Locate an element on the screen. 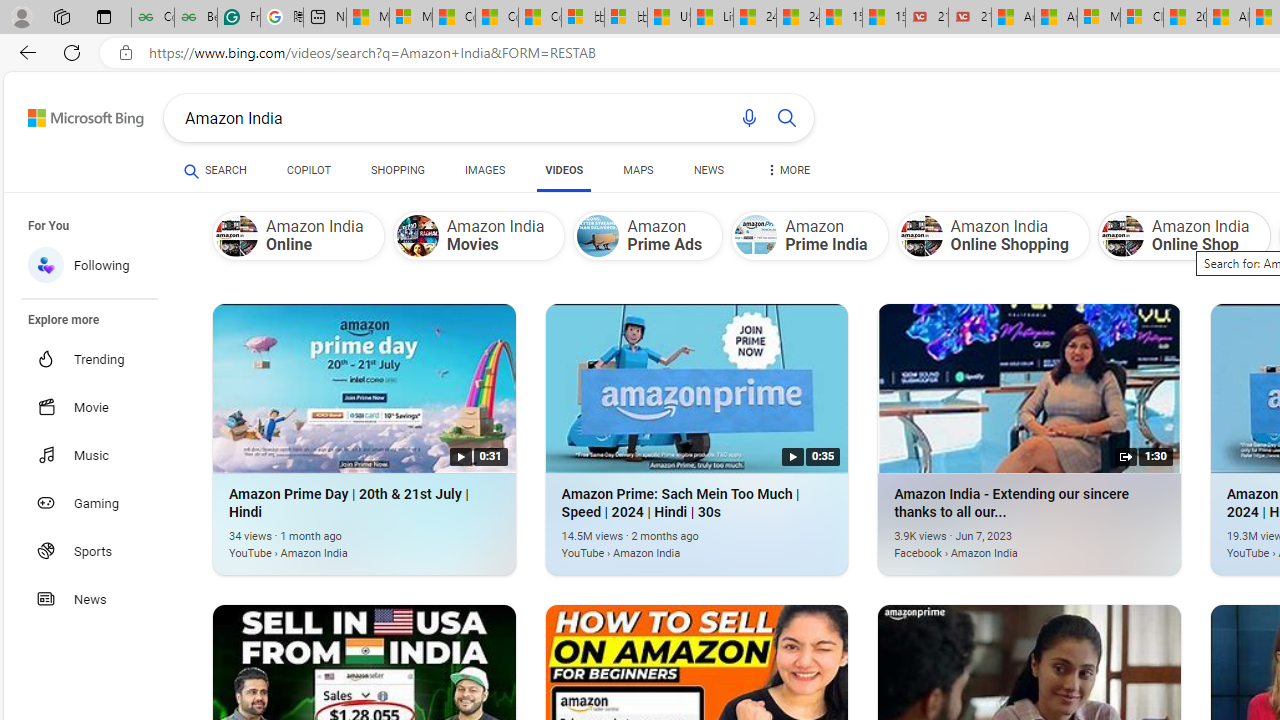  Search using voice is located at coordinates (748, 118).